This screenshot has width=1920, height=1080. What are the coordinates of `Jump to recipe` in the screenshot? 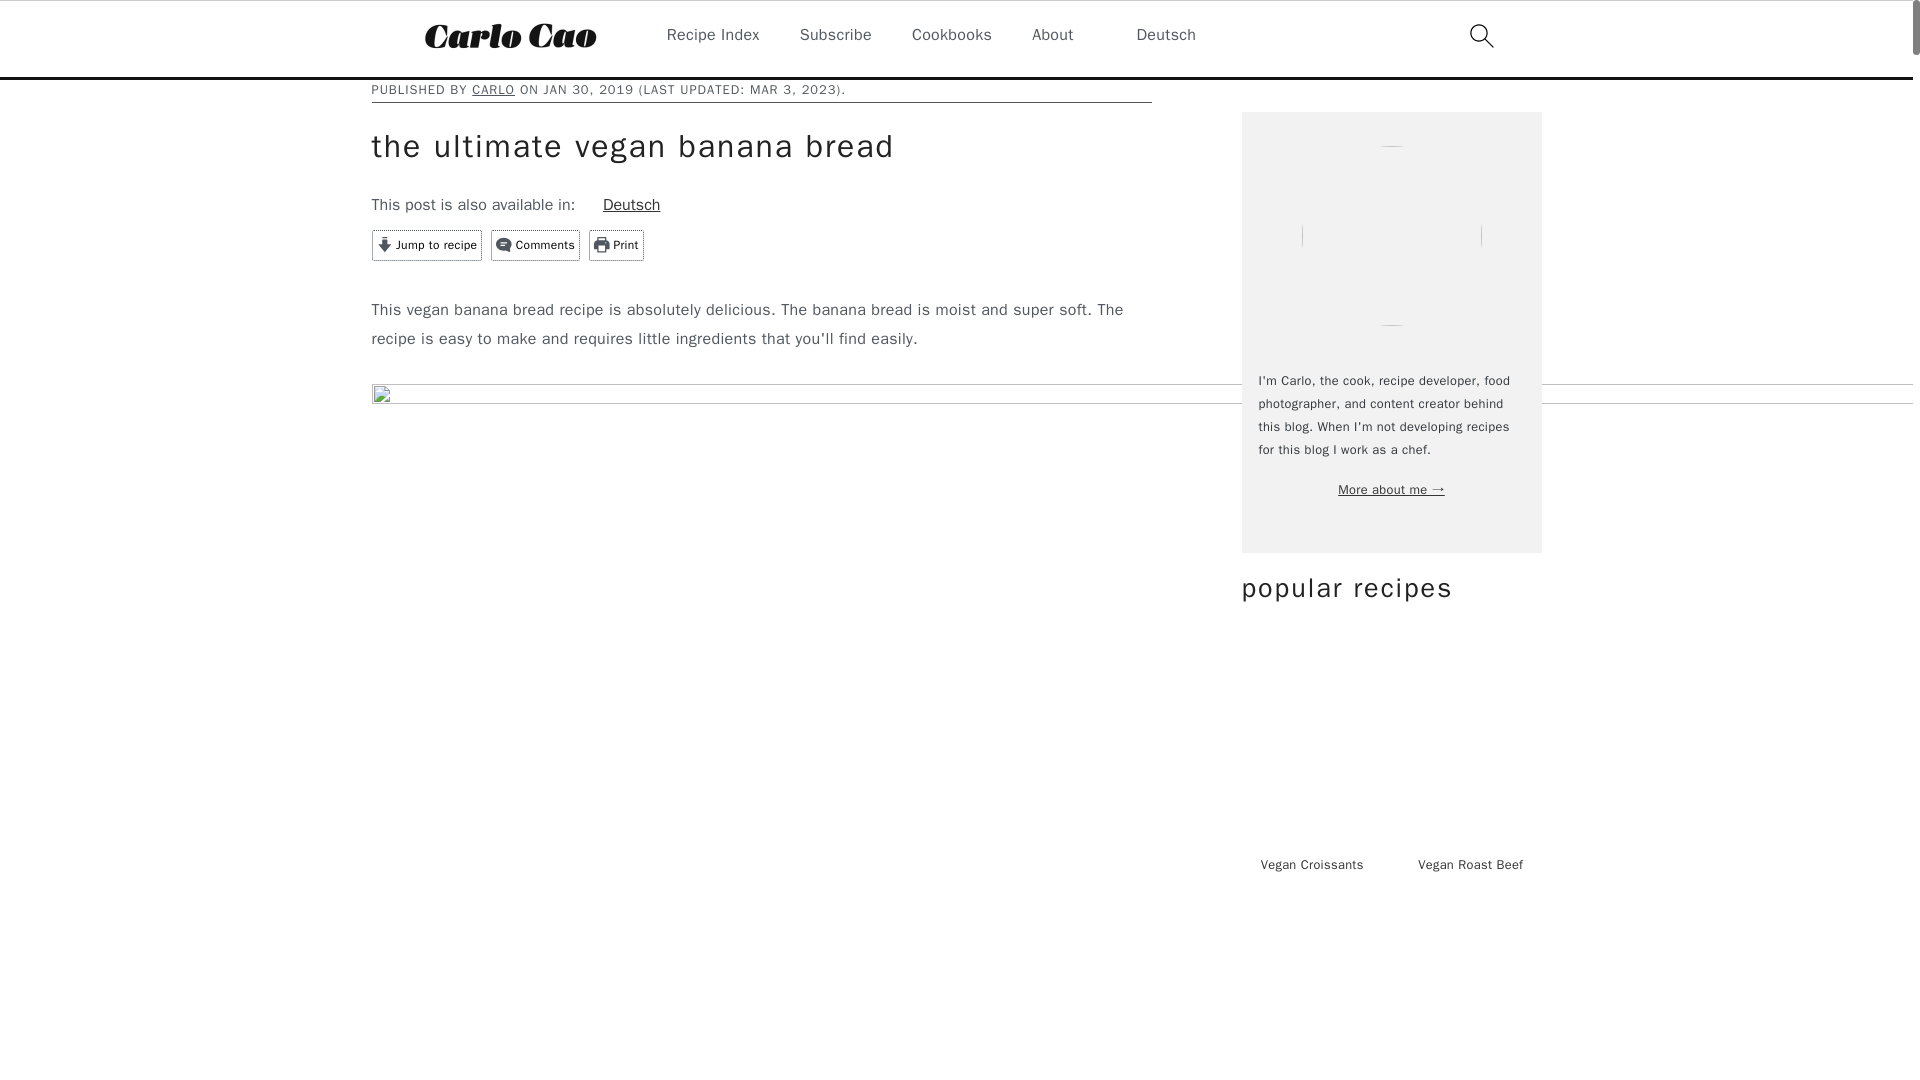 It's located at (428, 246).